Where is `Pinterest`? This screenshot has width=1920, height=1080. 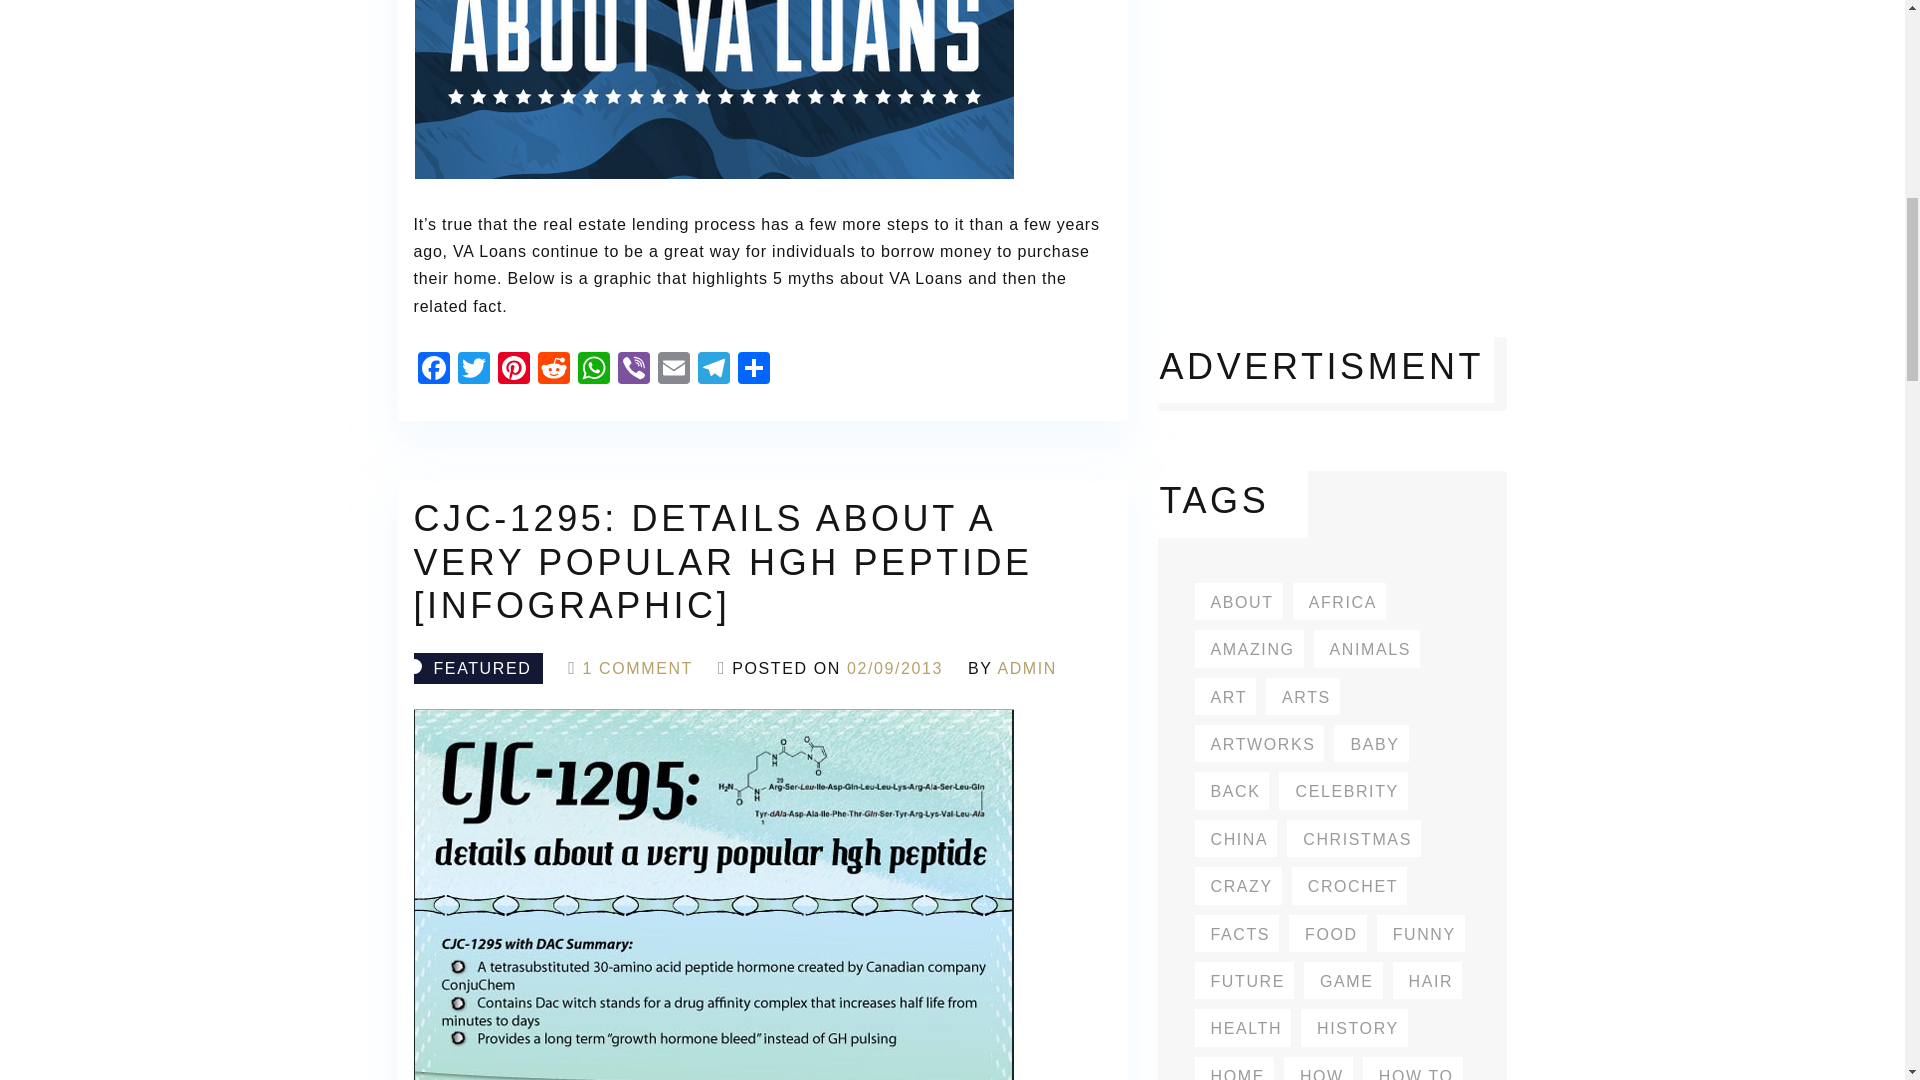 Pinterest is located at coordinates (513, 370).